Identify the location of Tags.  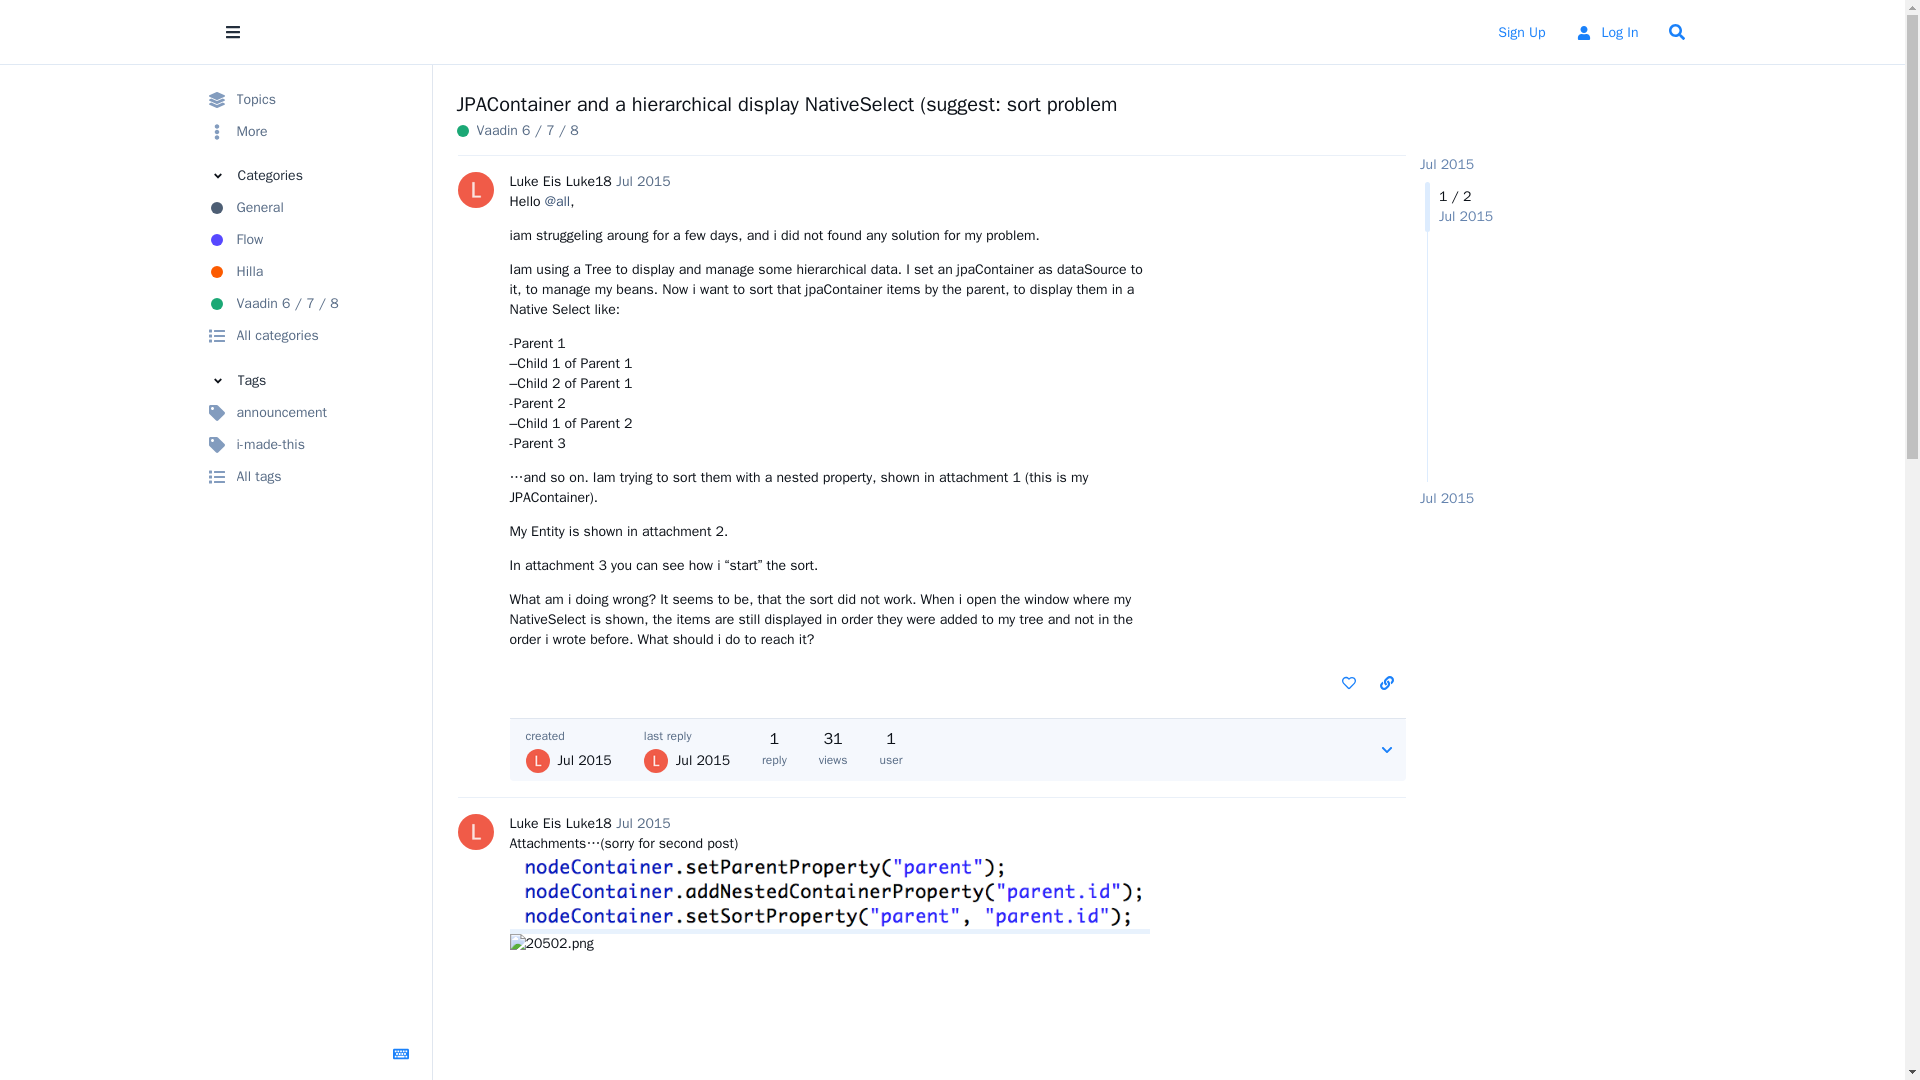
(310, 380).